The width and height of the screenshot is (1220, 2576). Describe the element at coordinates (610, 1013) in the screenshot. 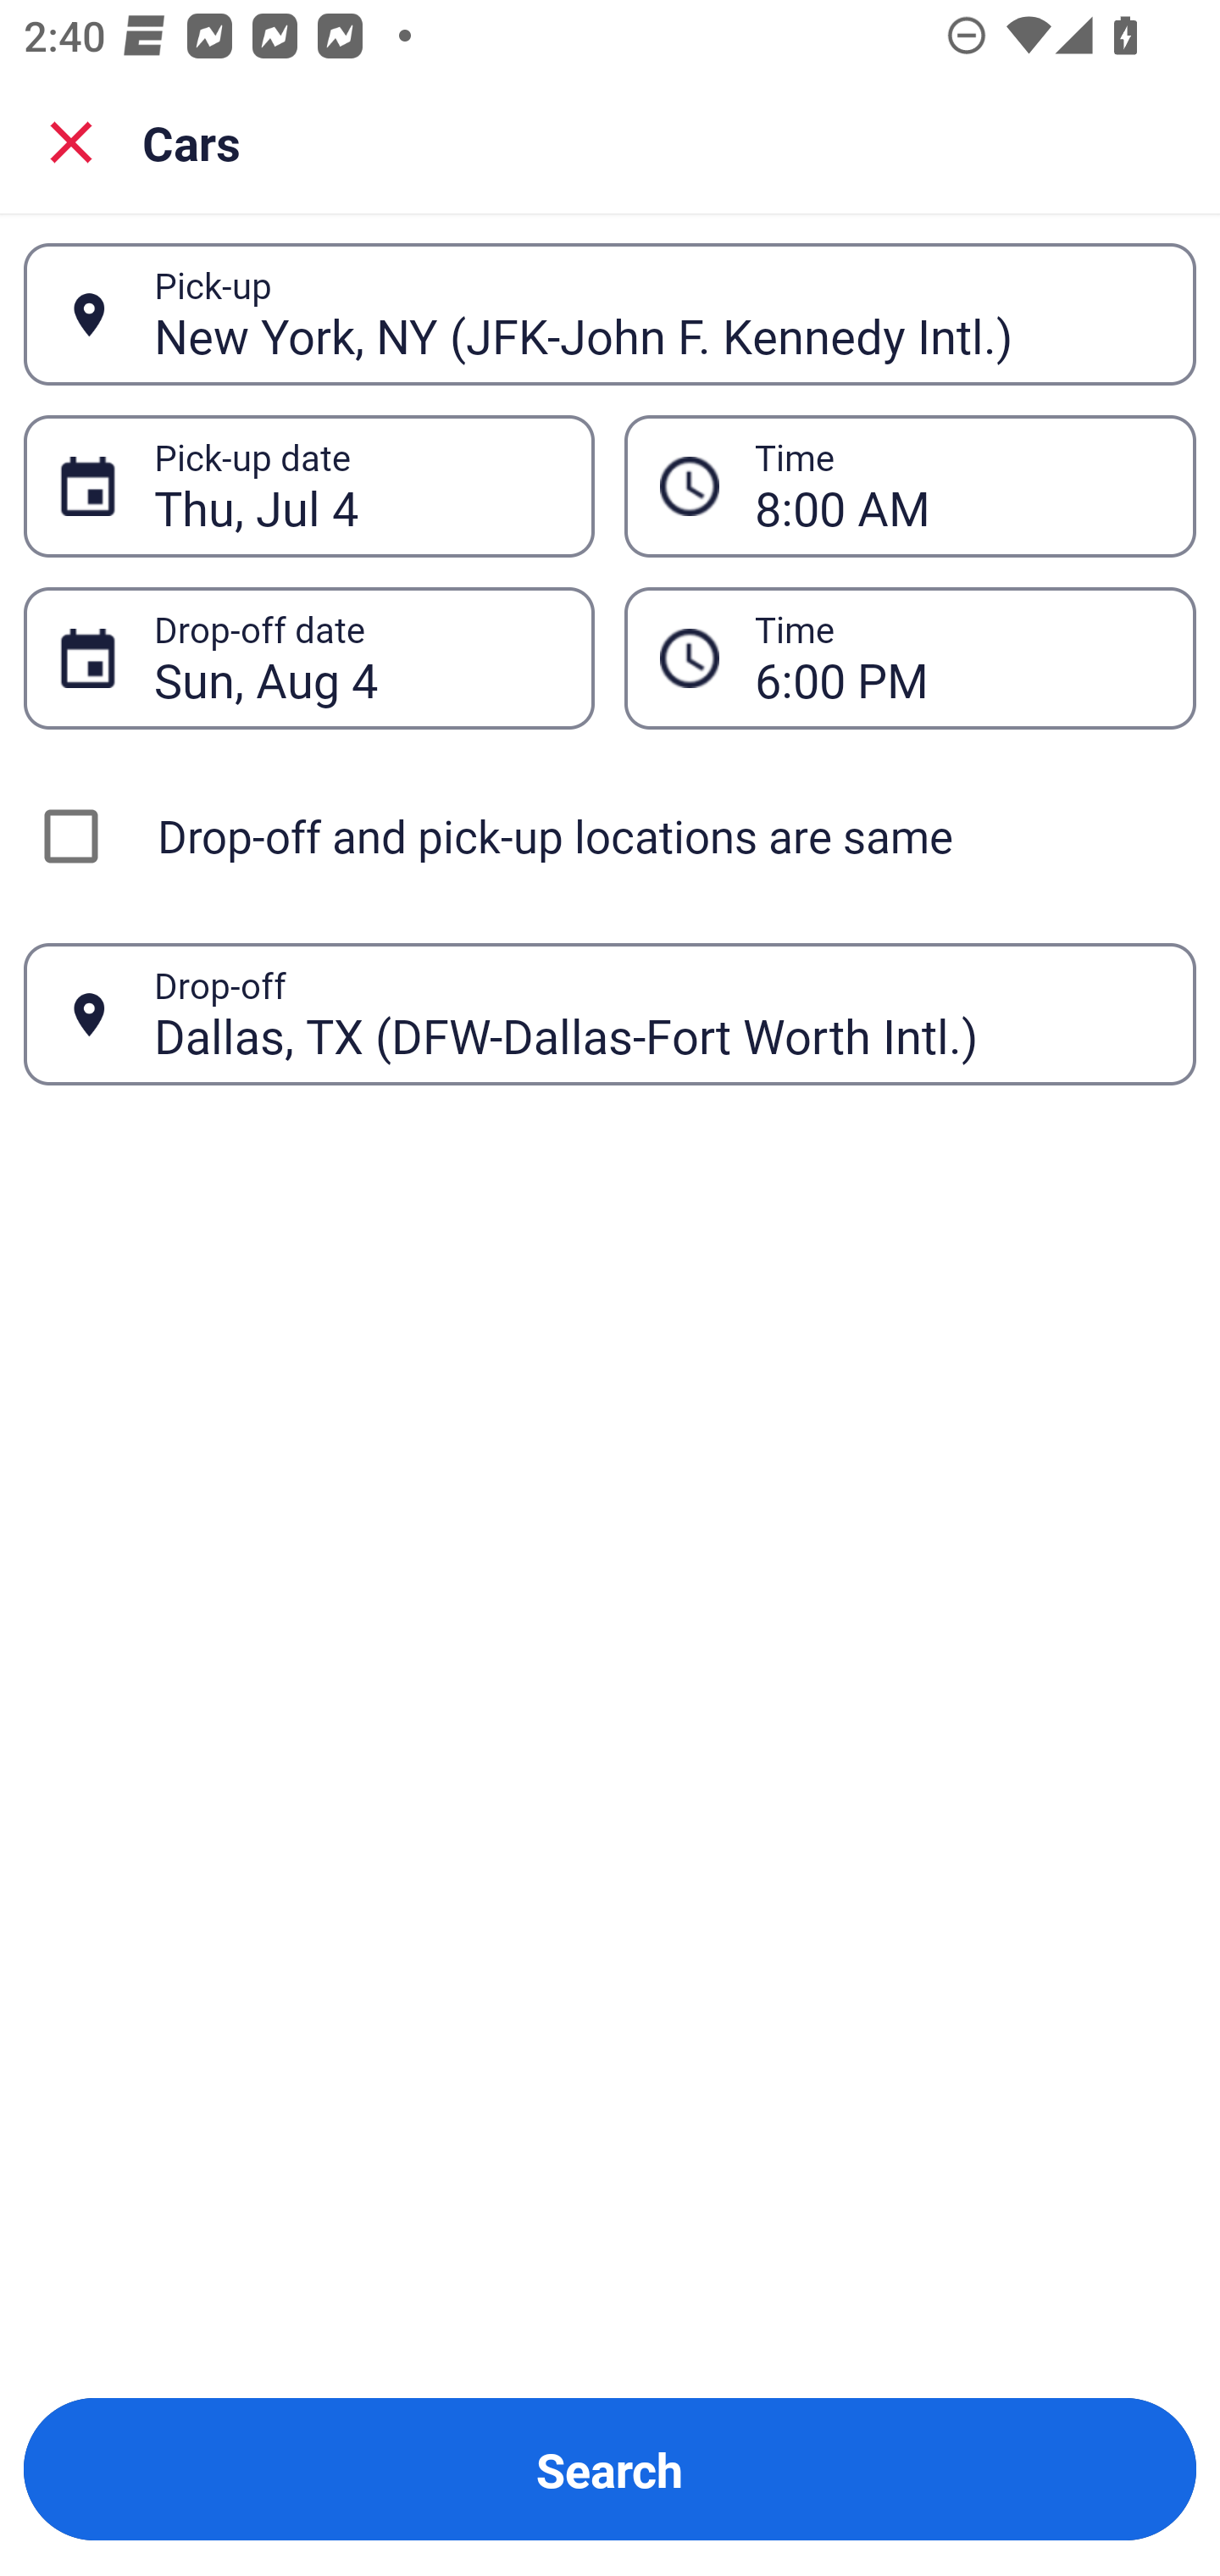

I see `Dallas, TX (DFW-Dallas-Fort Worth Intl.) Drop-off` at that location.